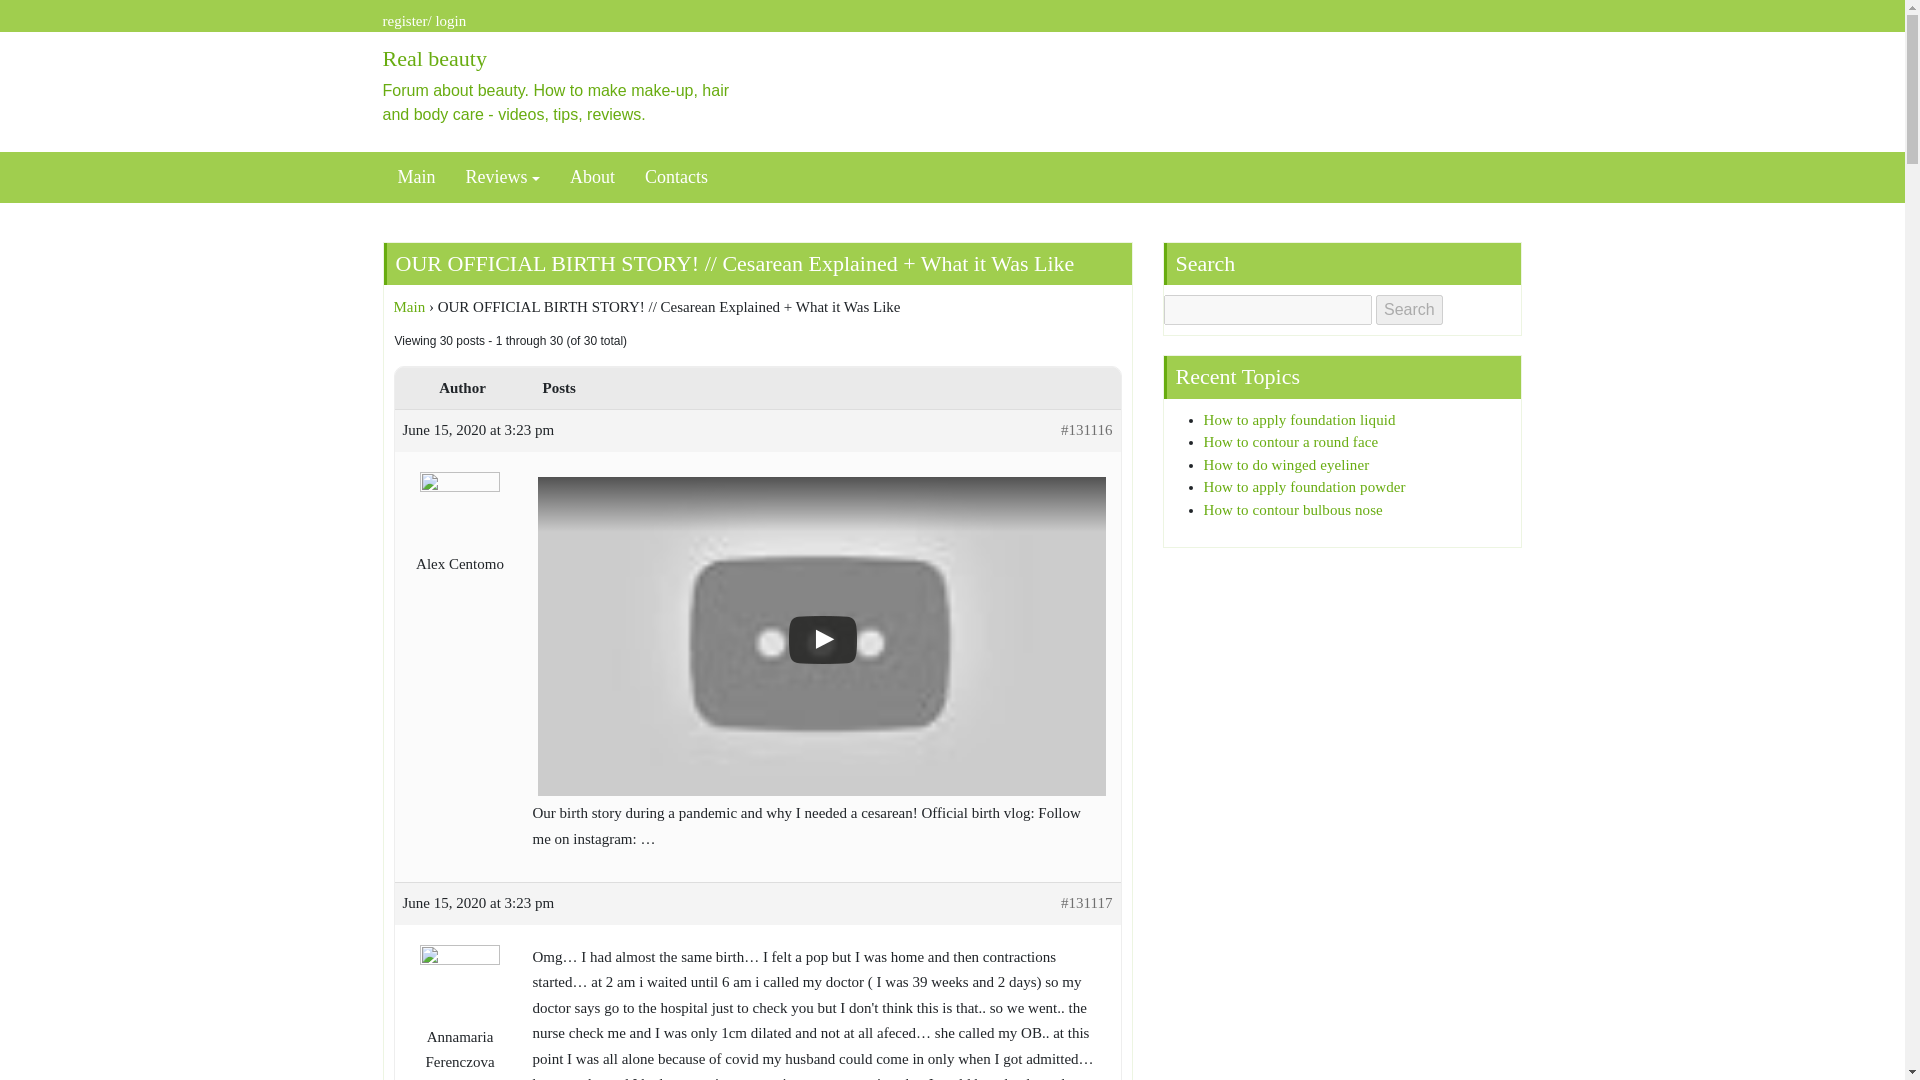 This screenshot has height=1080, width=1920. I want to click on Search, so click(1410, 310).